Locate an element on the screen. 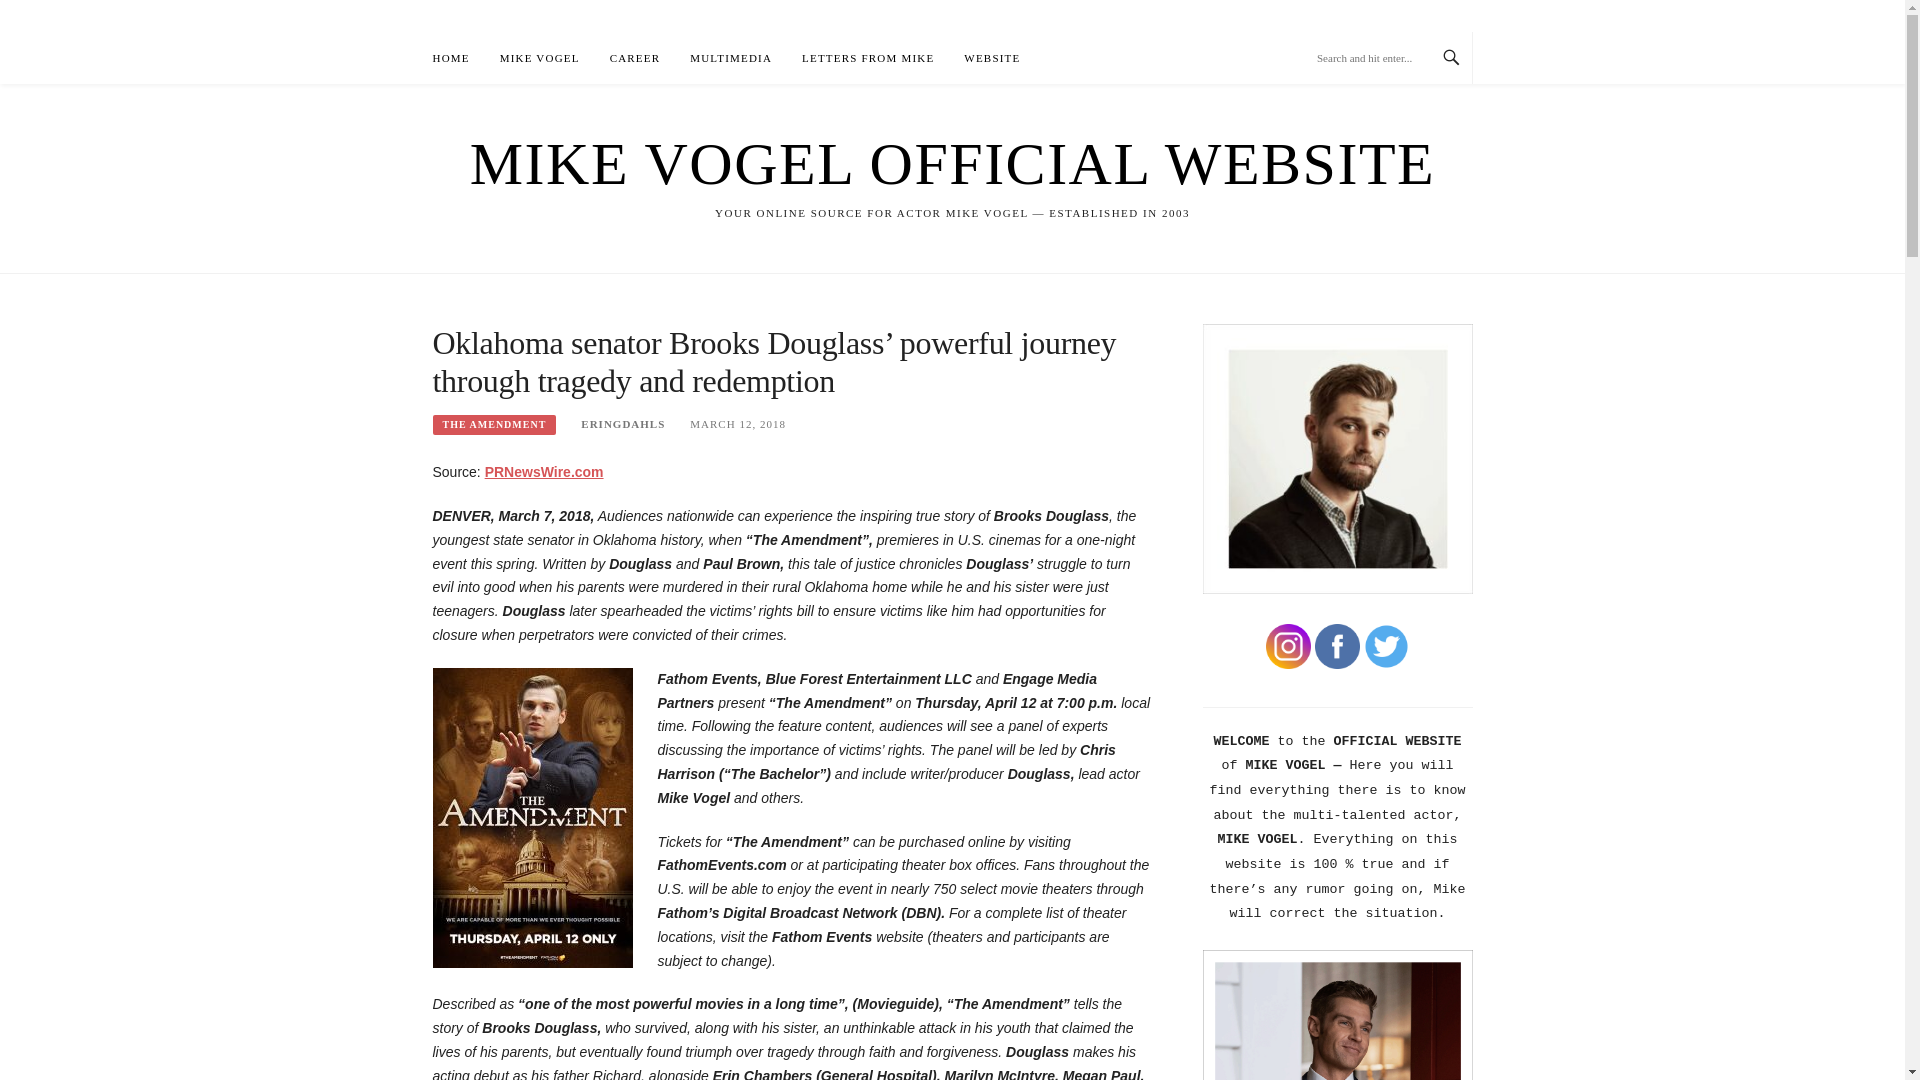 This screenshot has width=1920, height=1080. MIKE VOGEL is located at coordinates (539, 58).